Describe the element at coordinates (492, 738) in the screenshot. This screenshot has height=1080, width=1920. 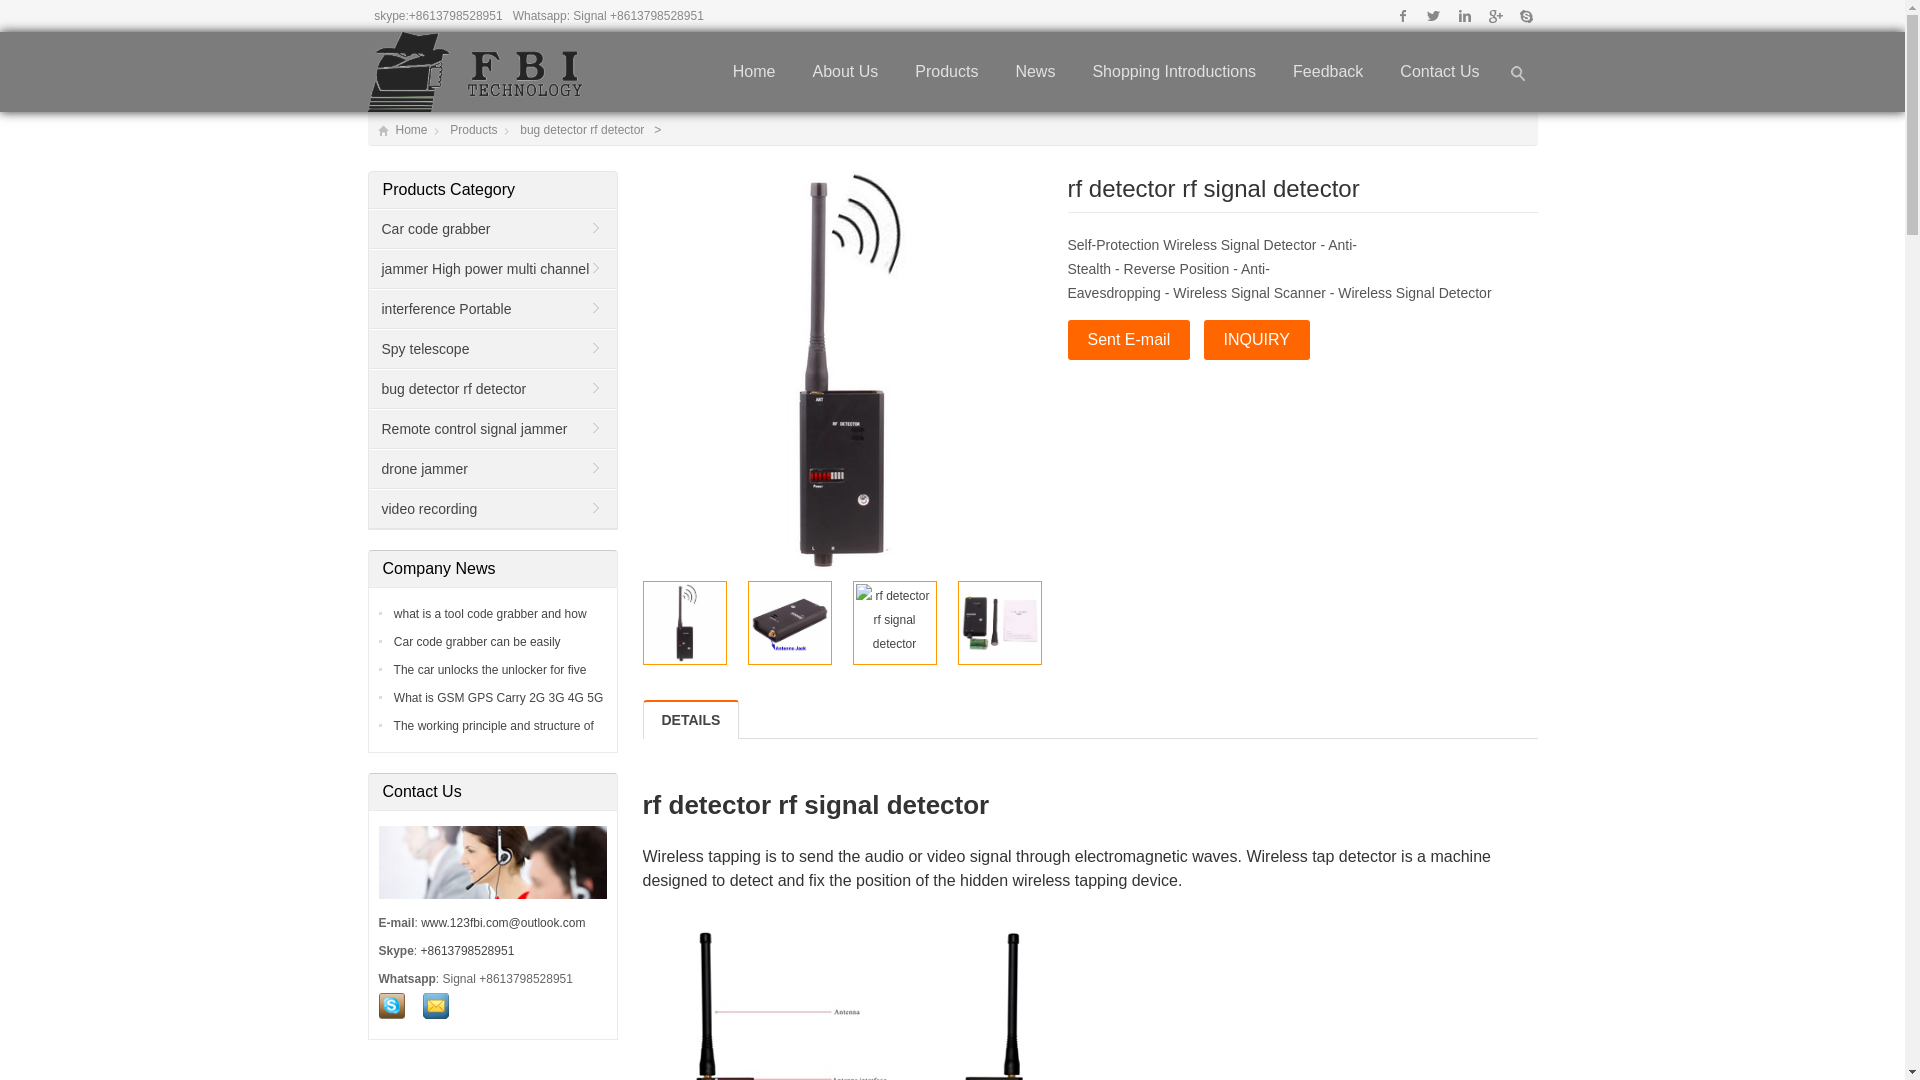
I see ` The working principle and structure of the car decoder` at that location.